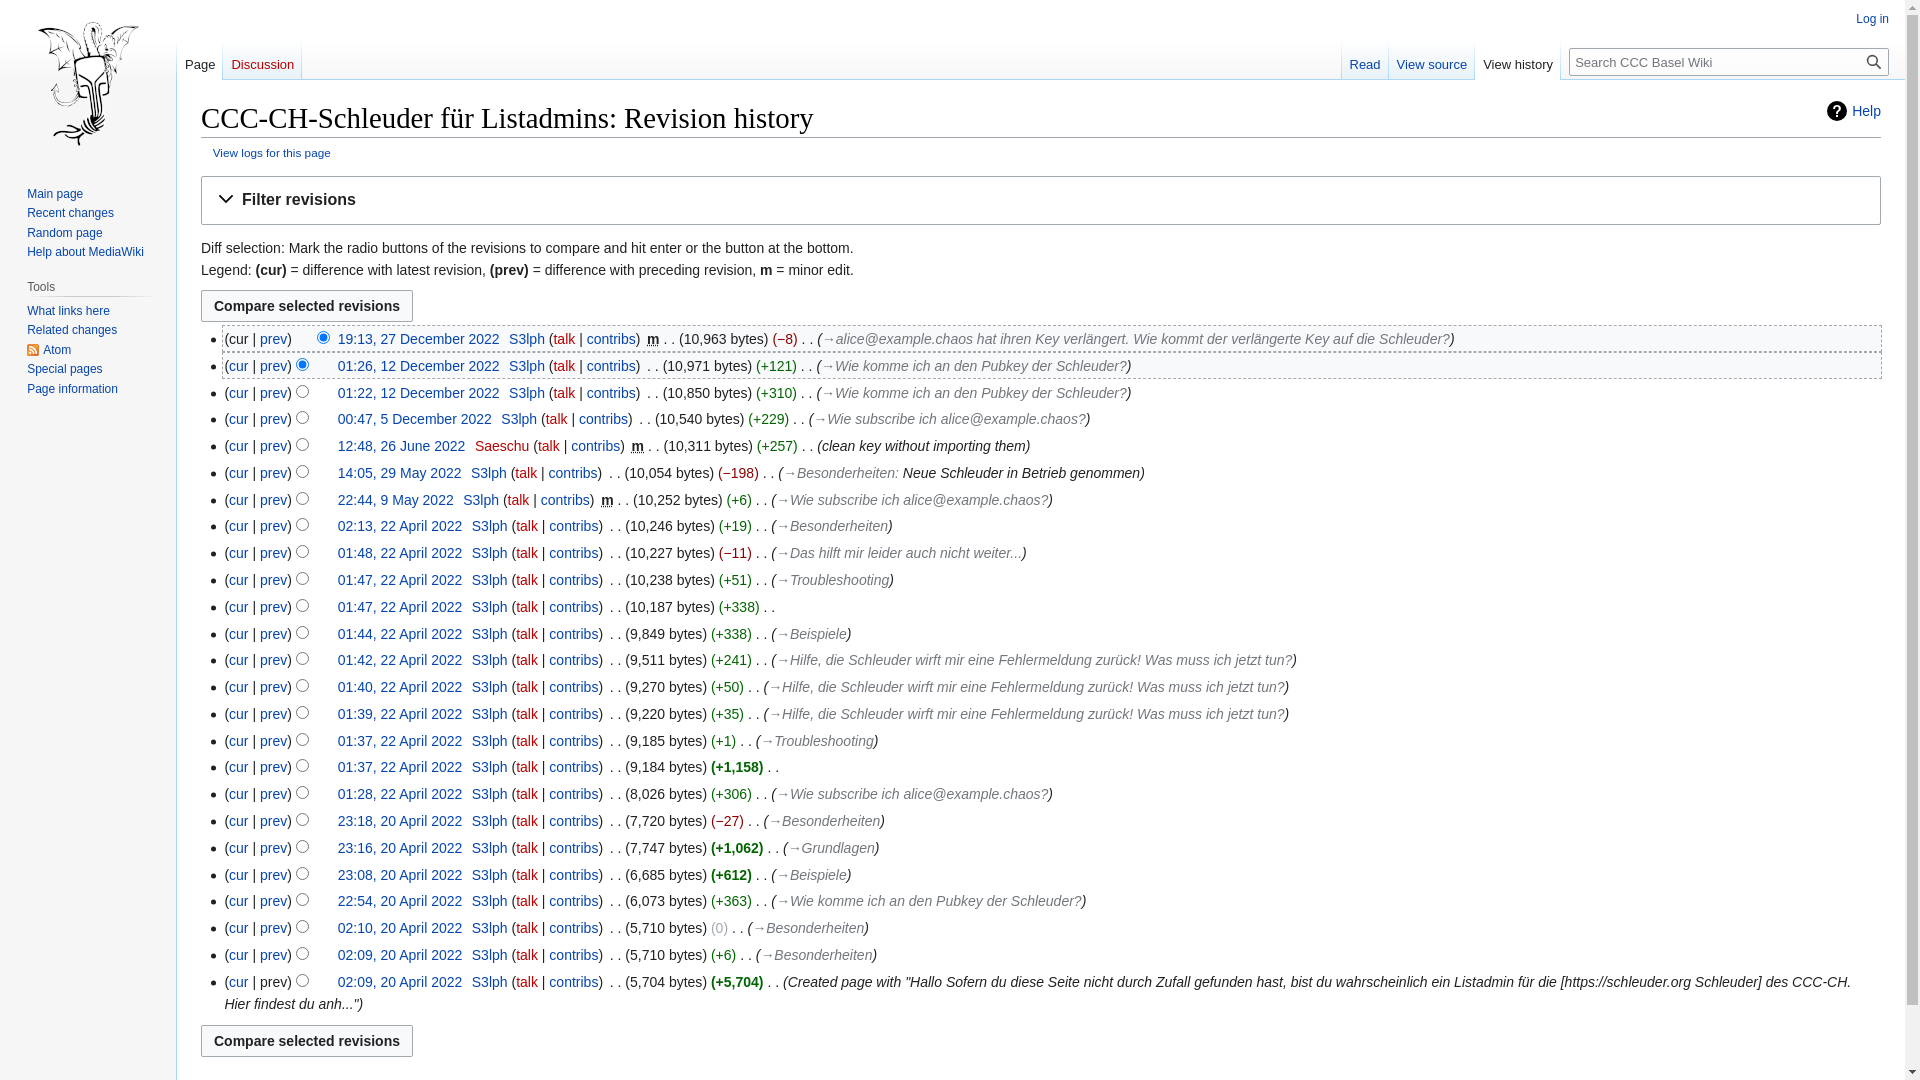 The image size is (1920, 1080). I want to click on prev, so click(274, 500).